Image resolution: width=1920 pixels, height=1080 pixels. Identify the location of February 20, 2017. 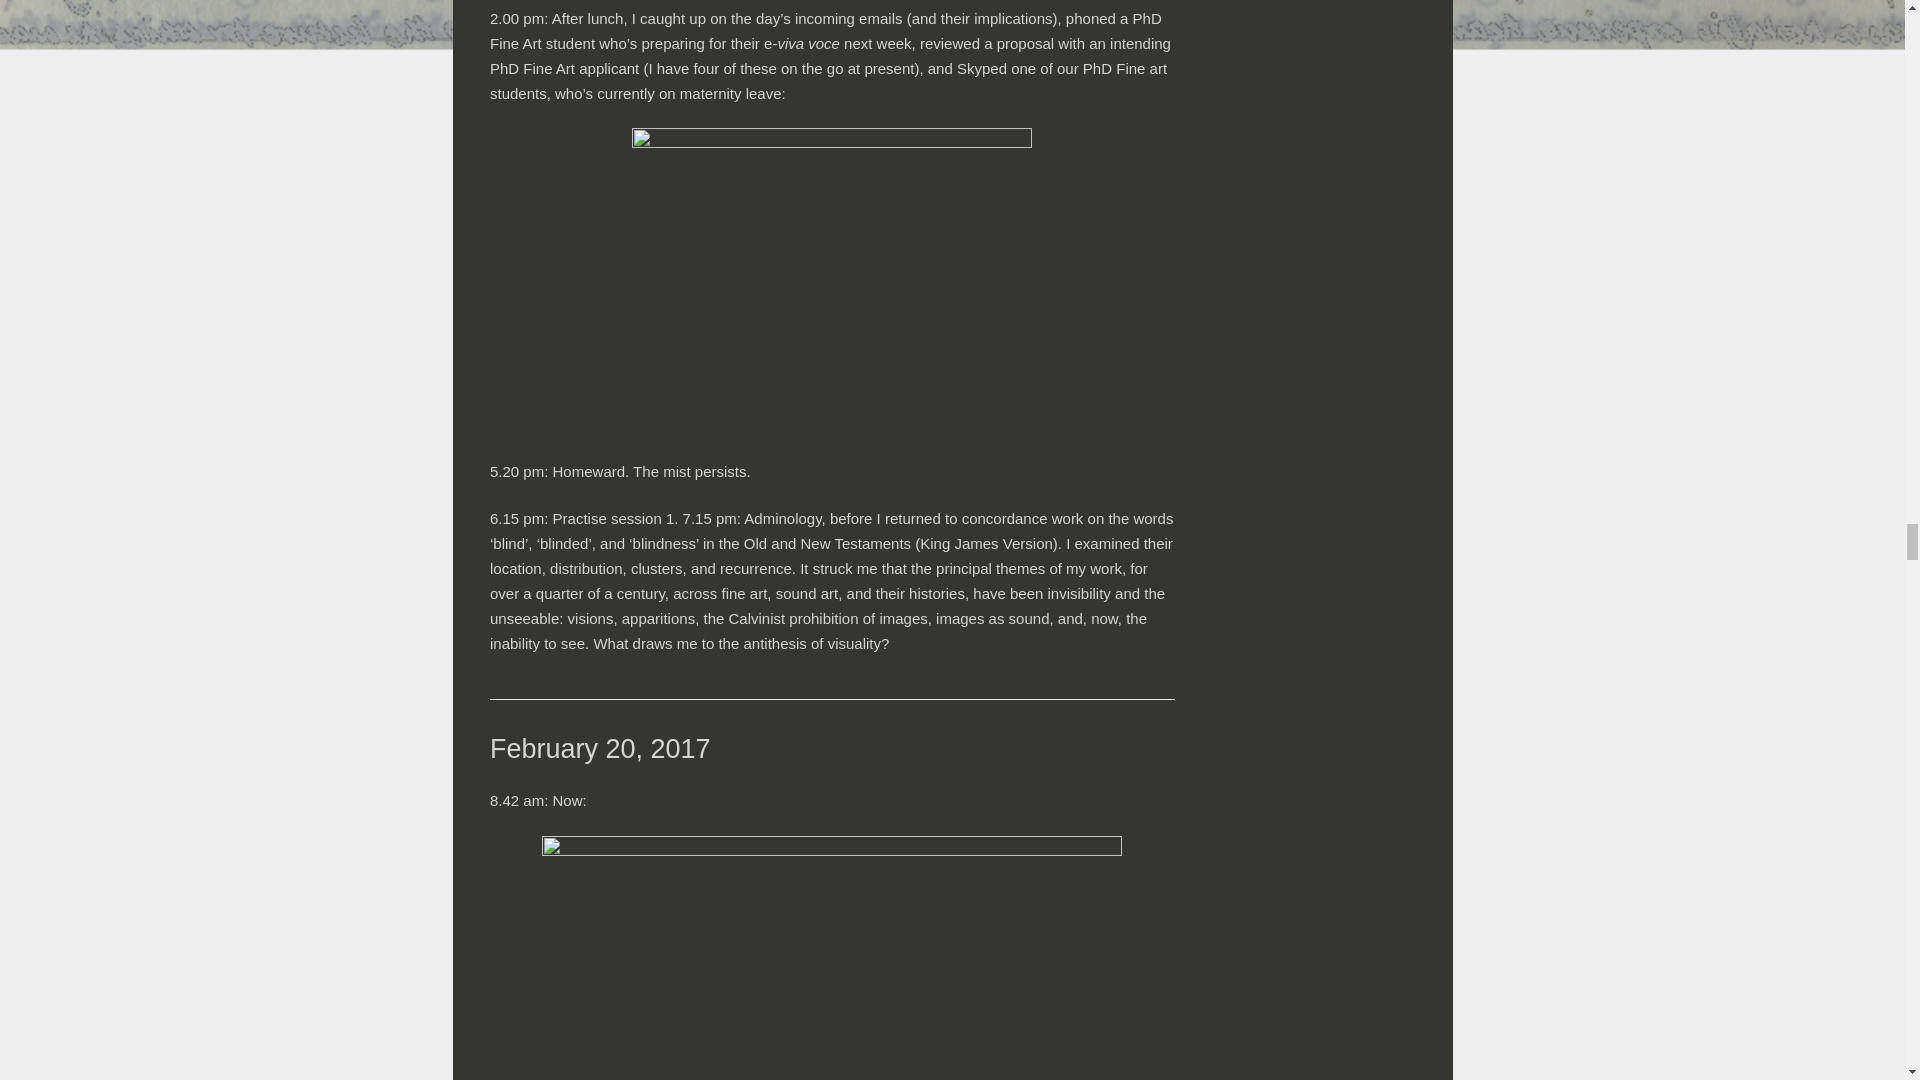
(600, 748).